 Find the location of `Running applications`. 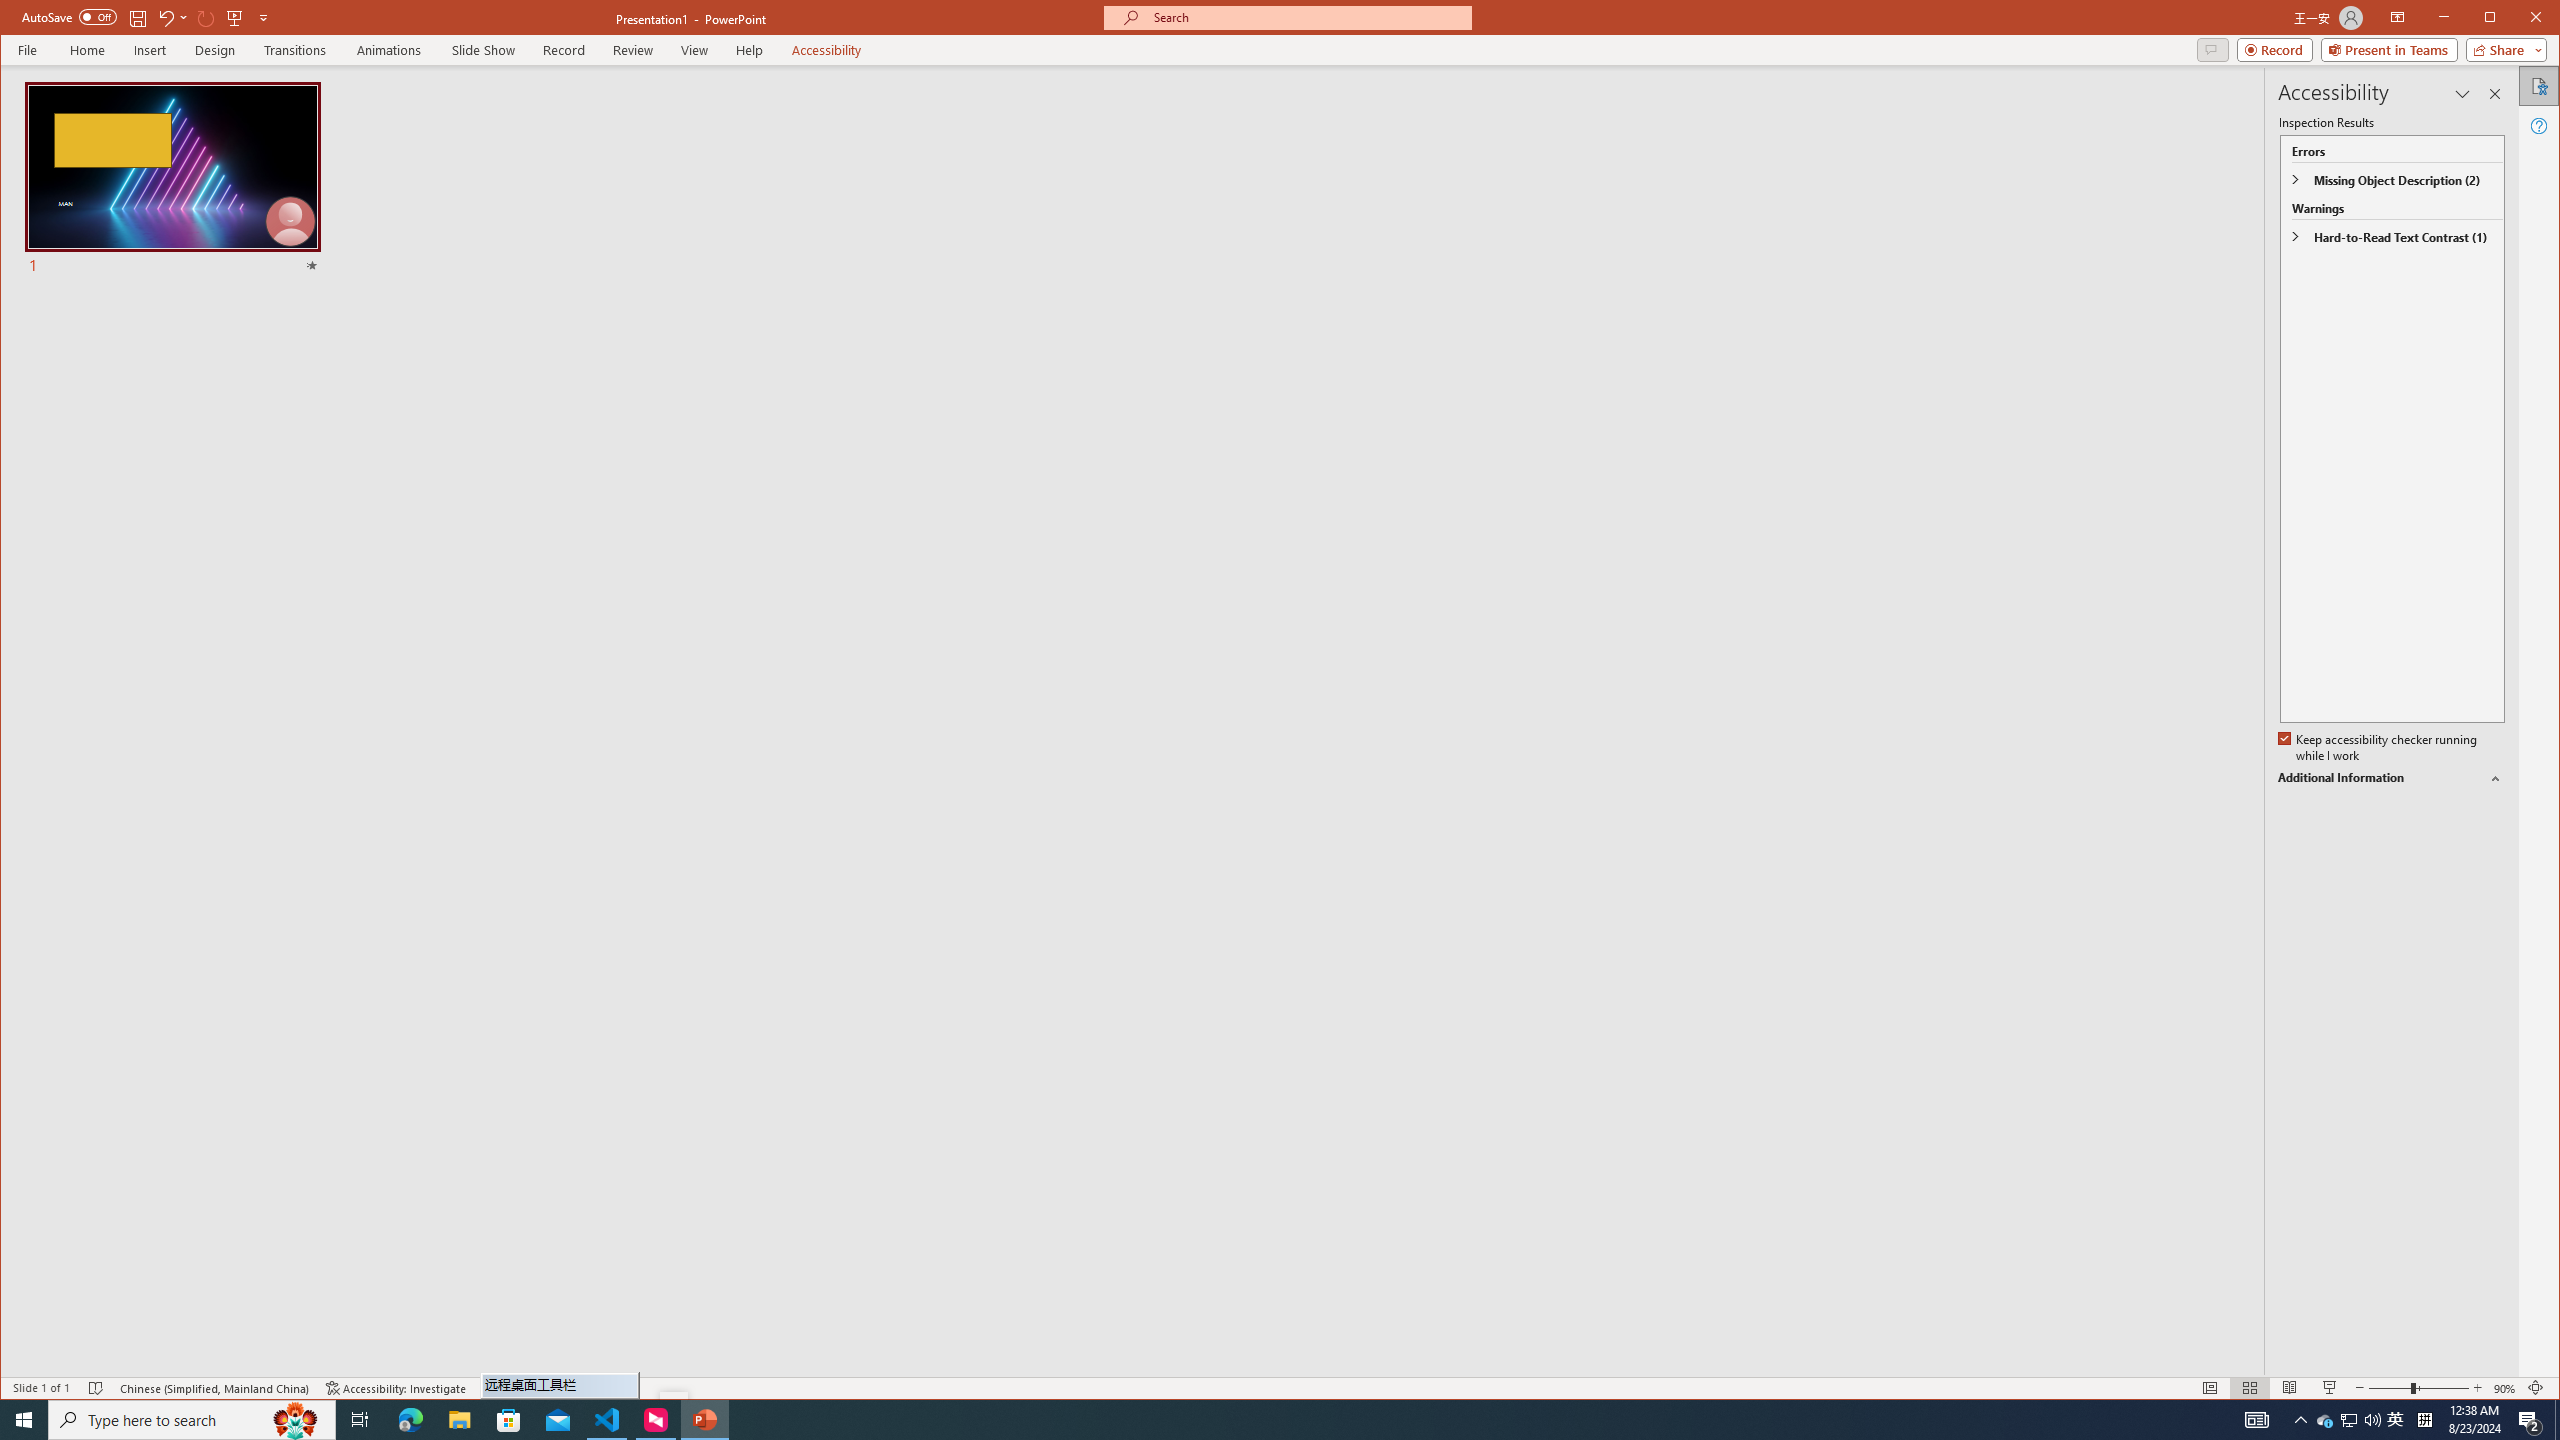

Running applications is located at coordinates (18, 19).